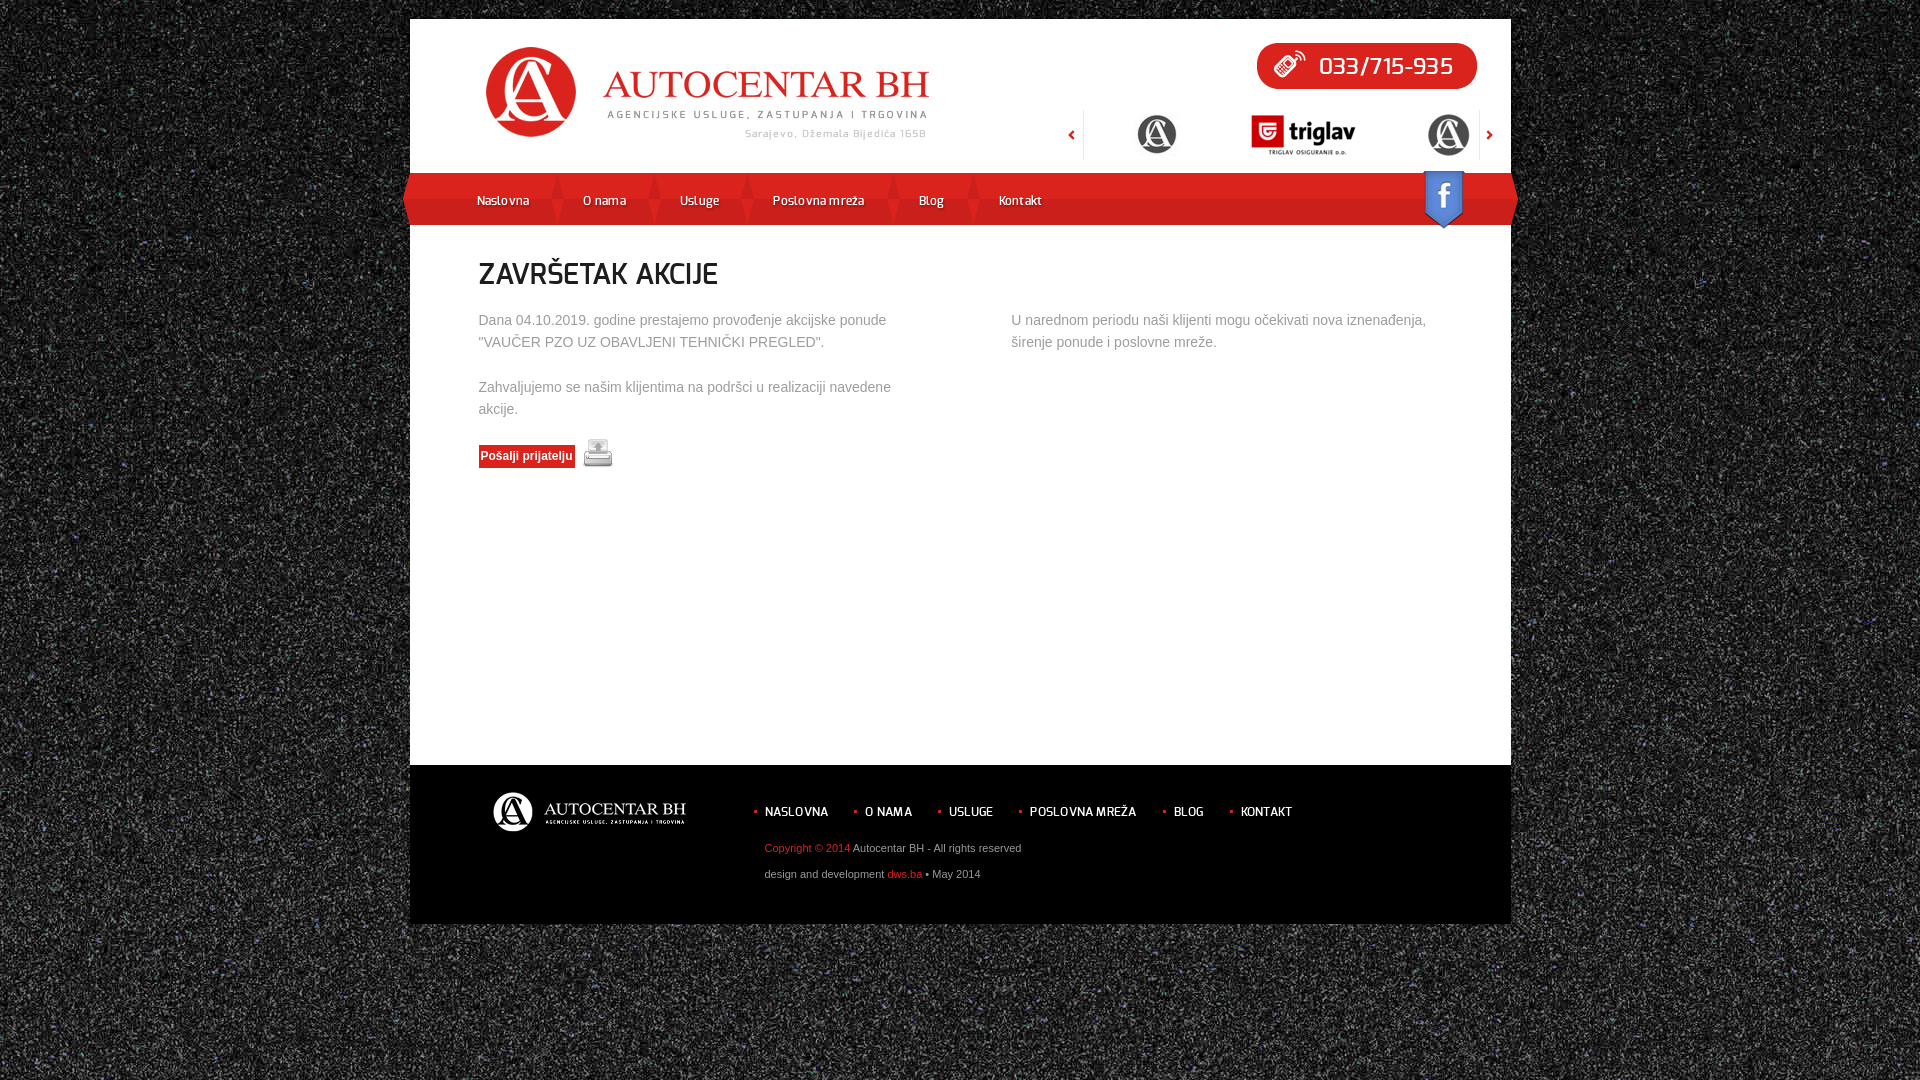  Describe the element at coordinates (709, 94) in the screenshot. I see `AutoCentar BH` at that location.